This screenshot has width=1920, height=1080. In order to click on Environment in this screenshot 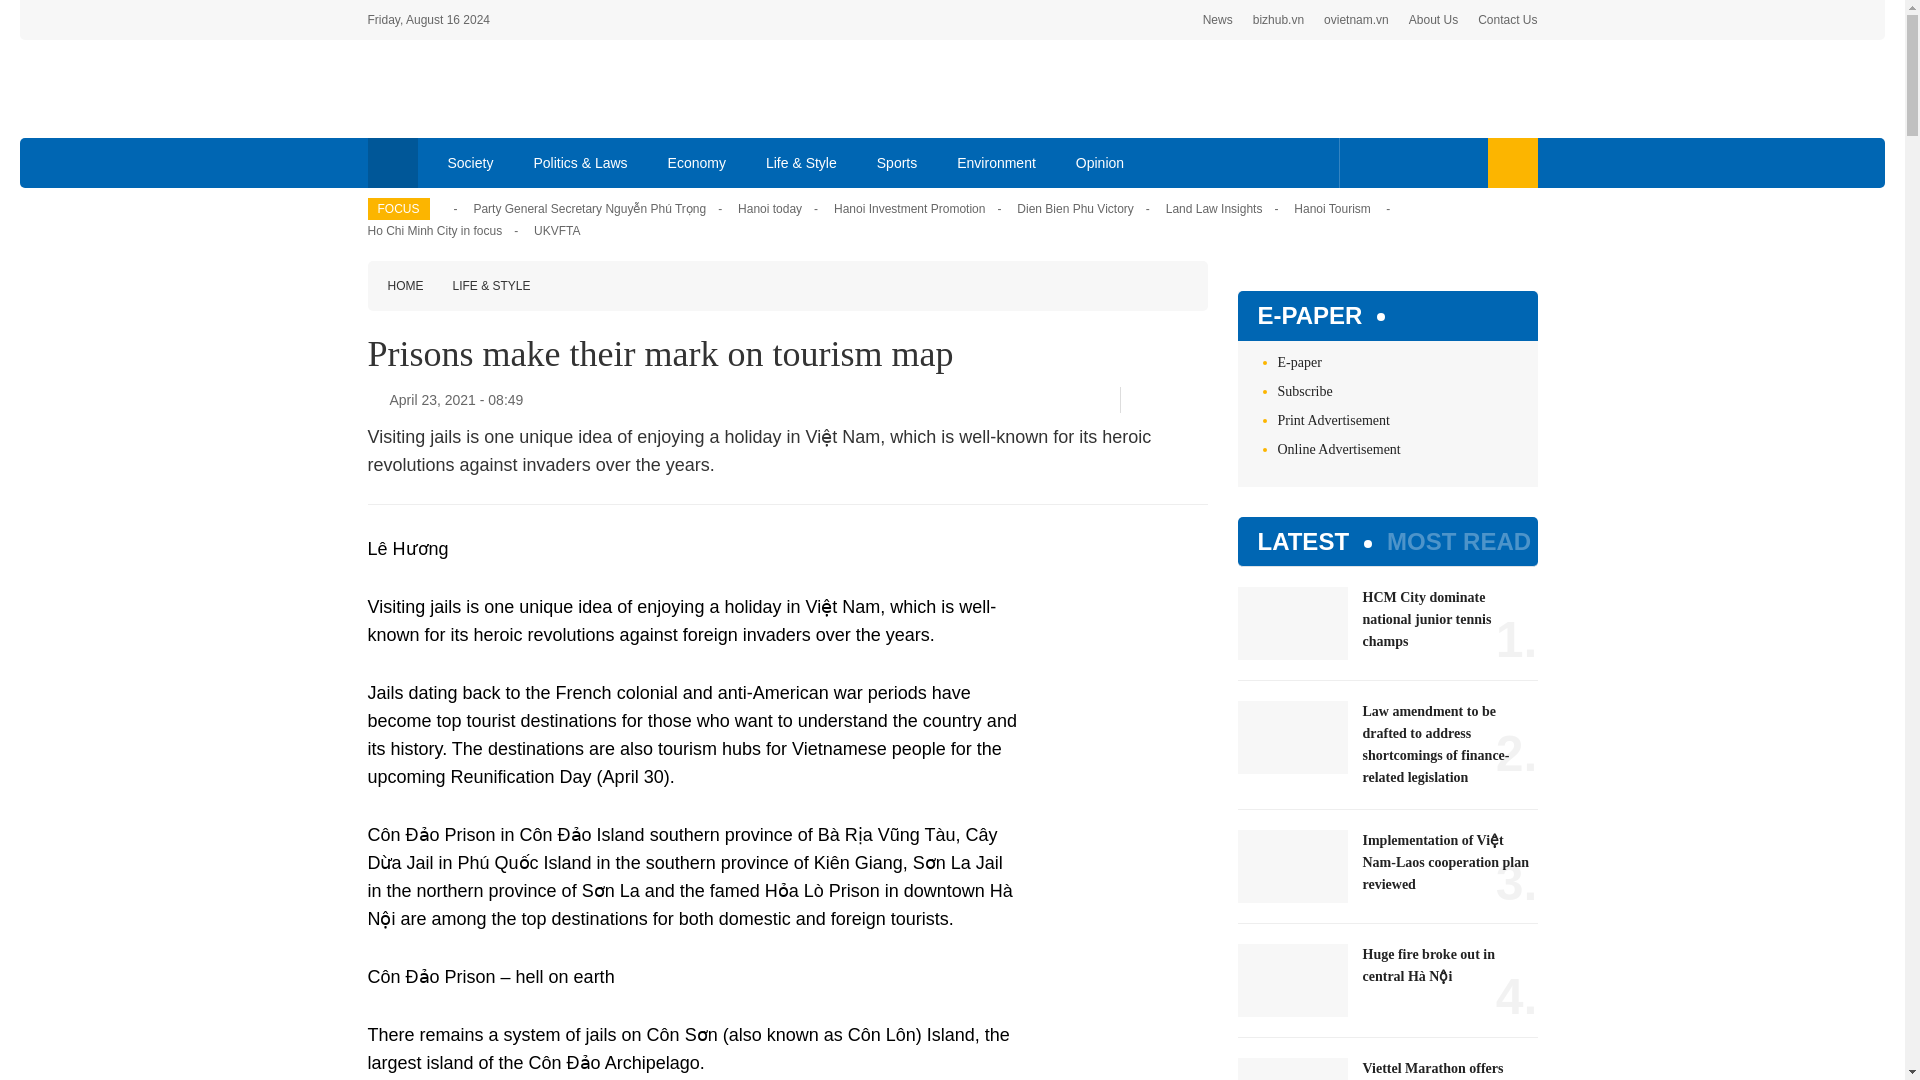, I will do `click(996, 162)`.